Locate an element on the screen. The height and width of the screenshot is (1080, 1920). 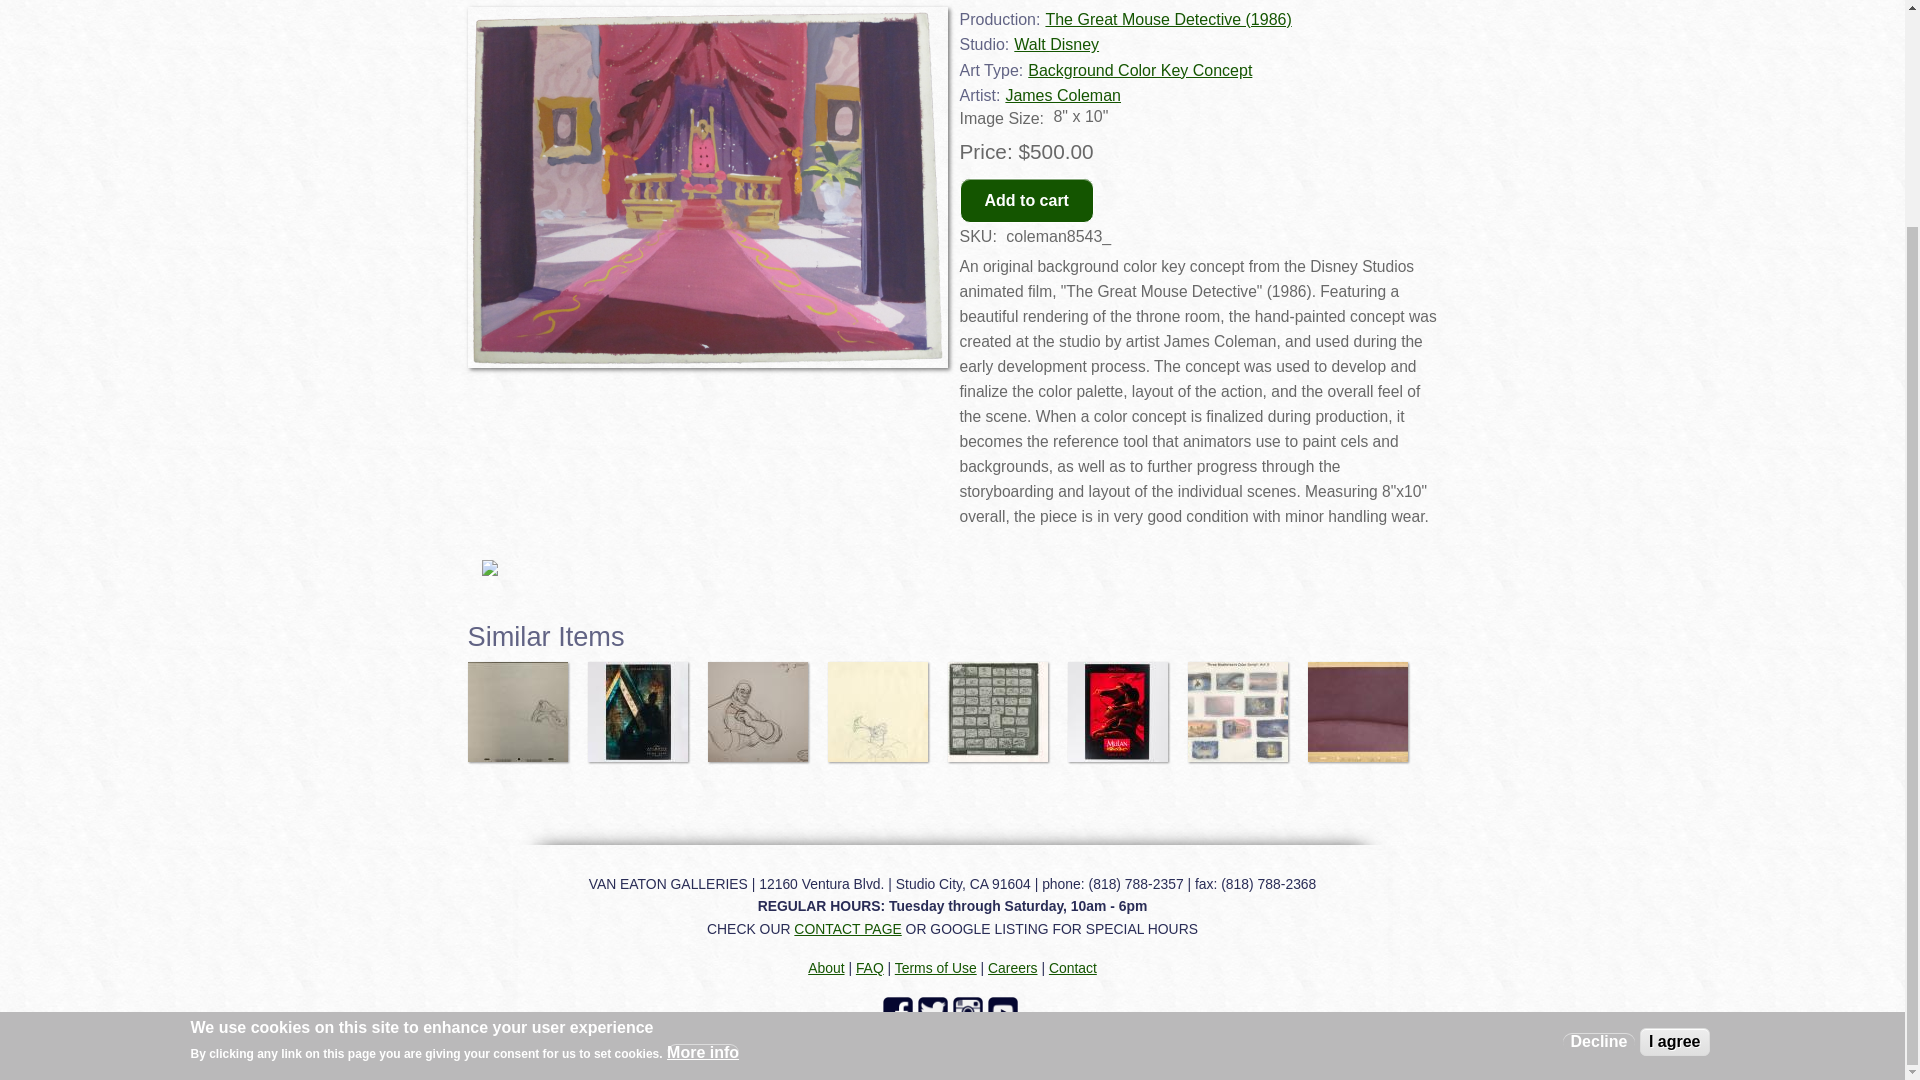
Web and Business Development is located at coordinates (1335, 1046).